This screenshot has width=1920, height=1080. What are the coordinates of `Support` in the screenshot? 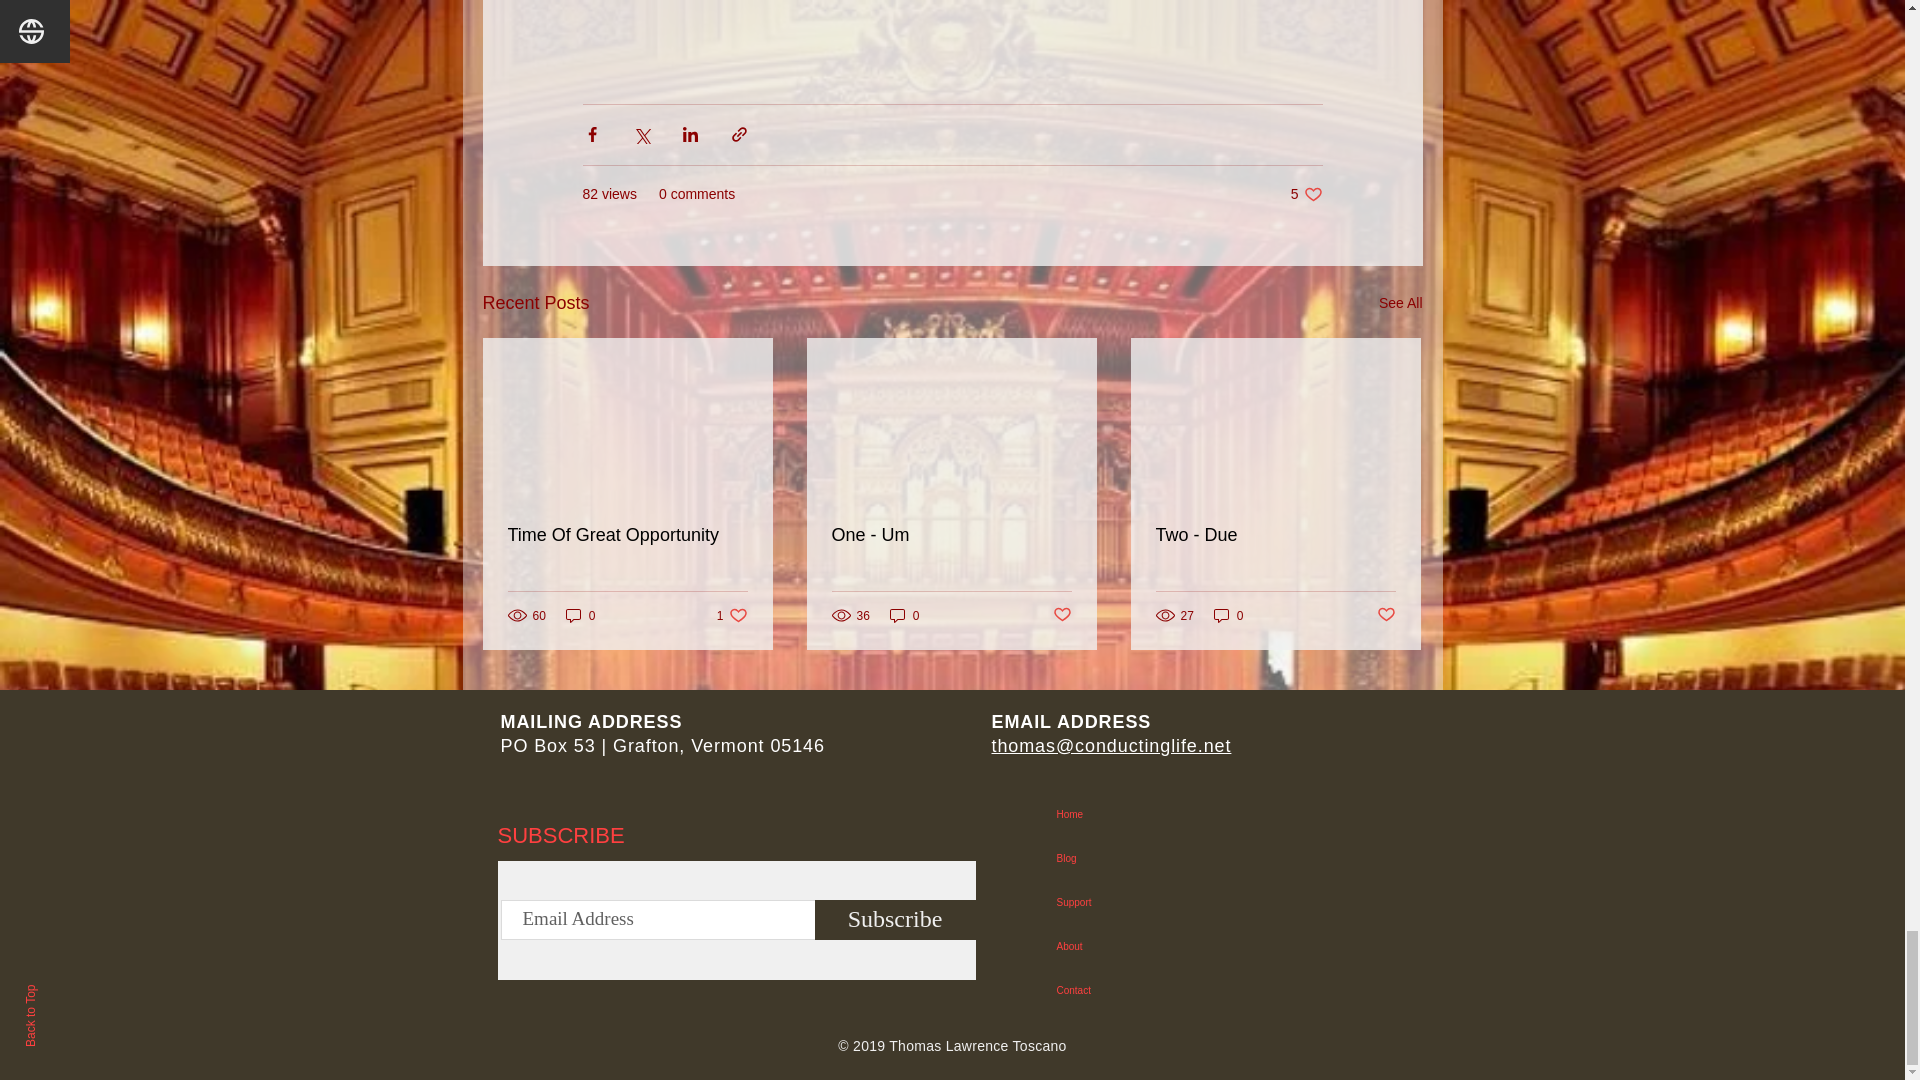 It's located at (1204, 814).